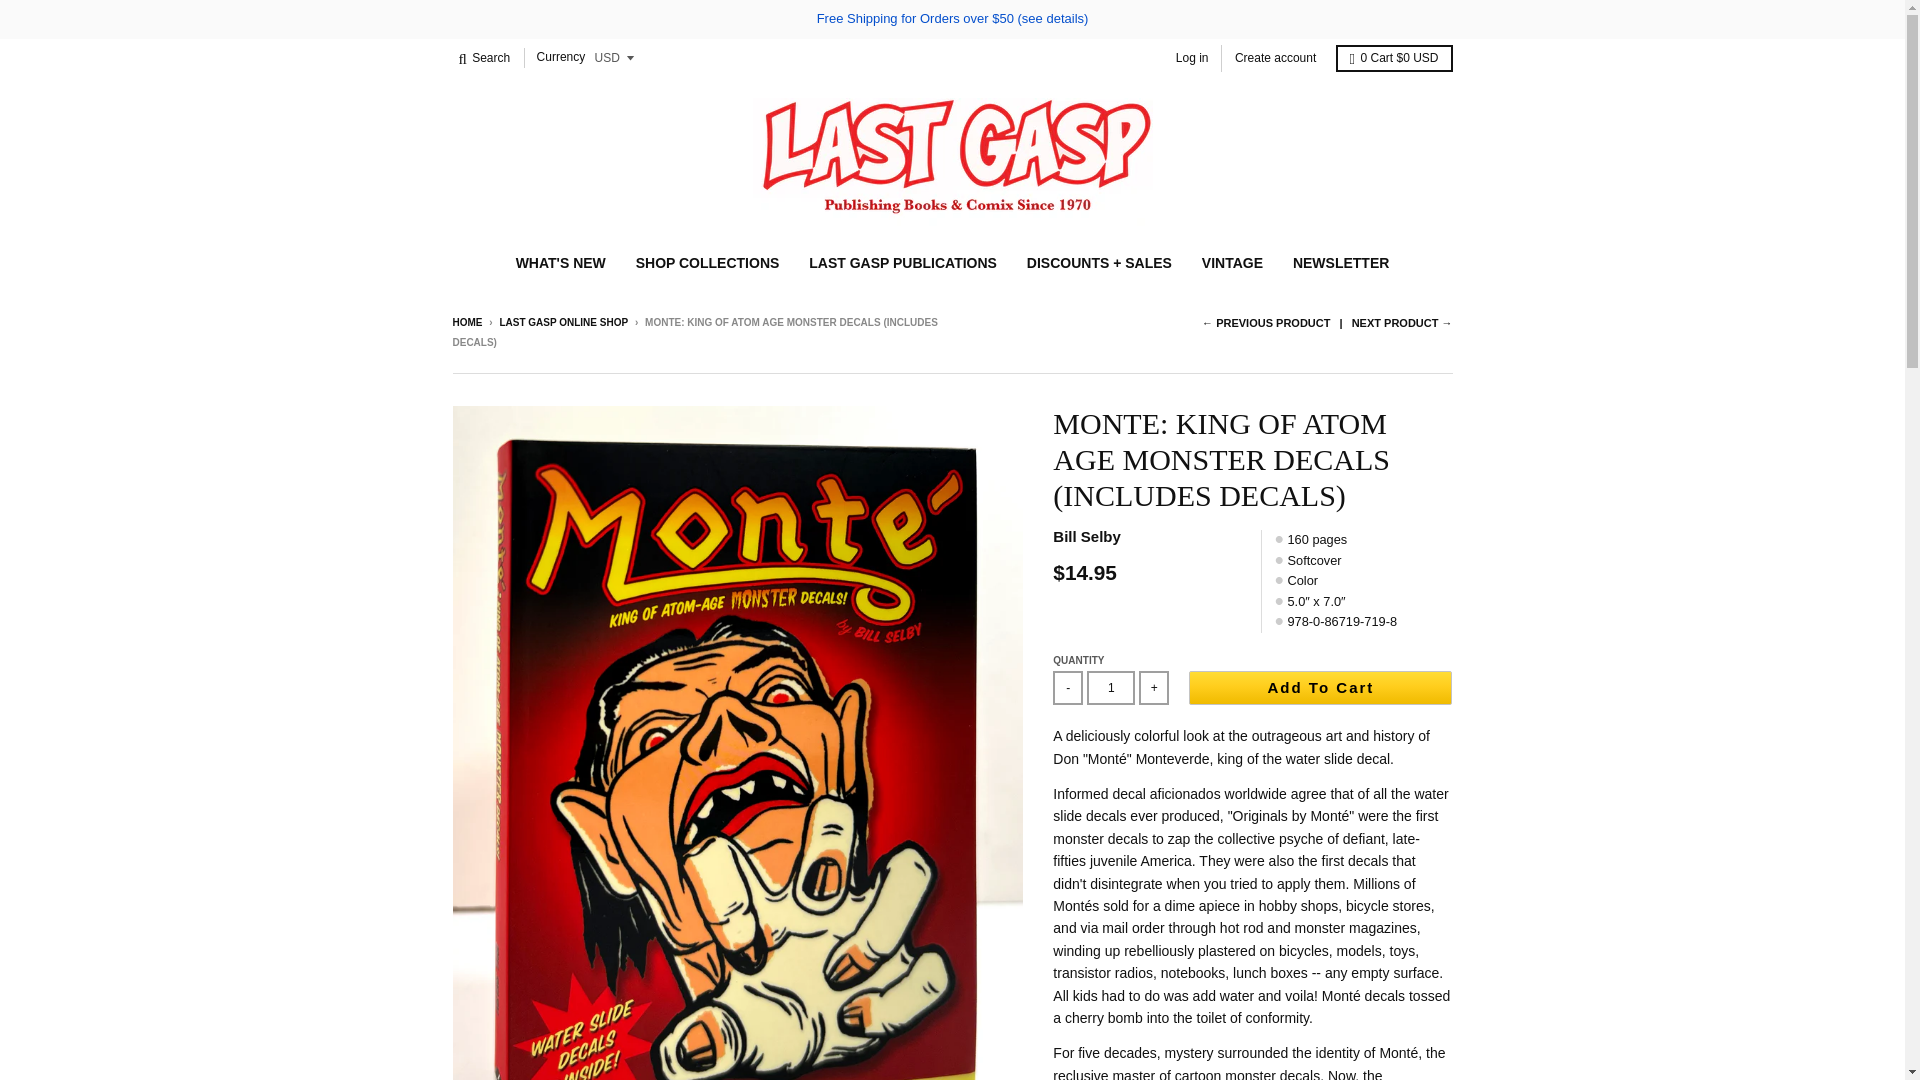  What do you see at coordinates (707, 262) in the screenshot?
I see `SHOP COLLECTIONS` at bounding box center [707, 262].